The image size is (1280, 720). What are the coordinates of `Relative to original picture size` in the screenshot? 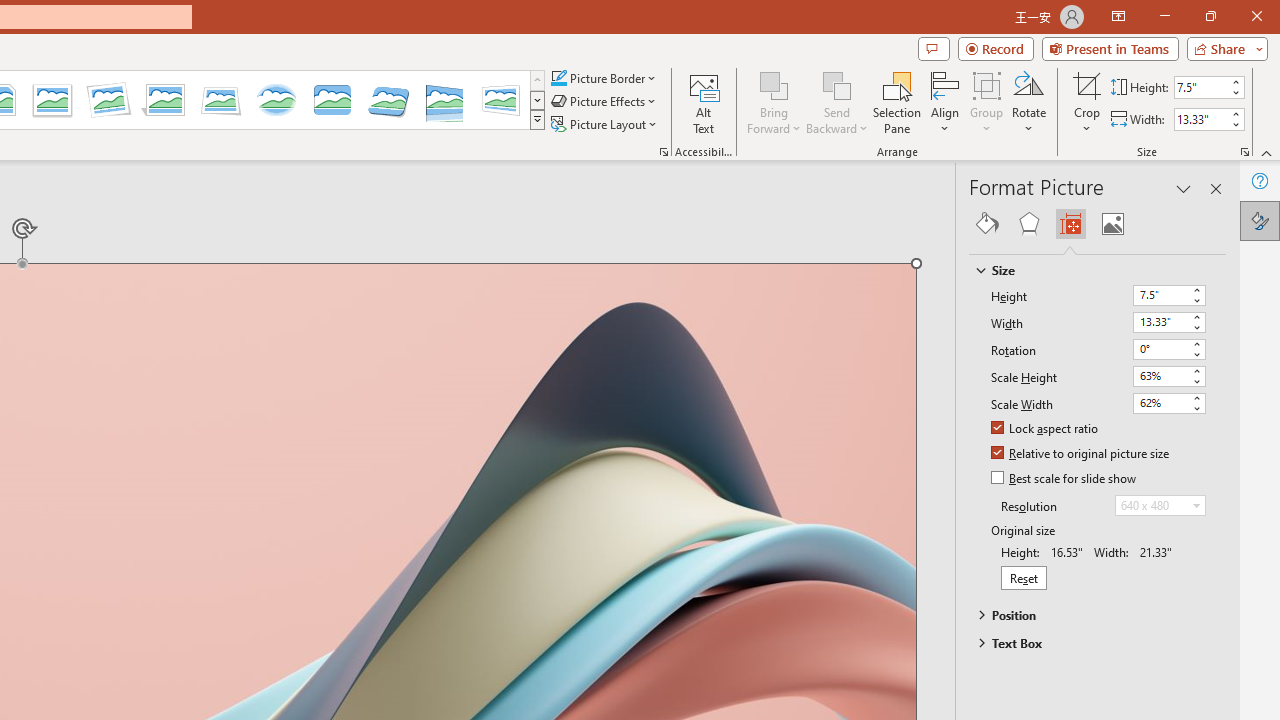 It's located at (1081, 454).